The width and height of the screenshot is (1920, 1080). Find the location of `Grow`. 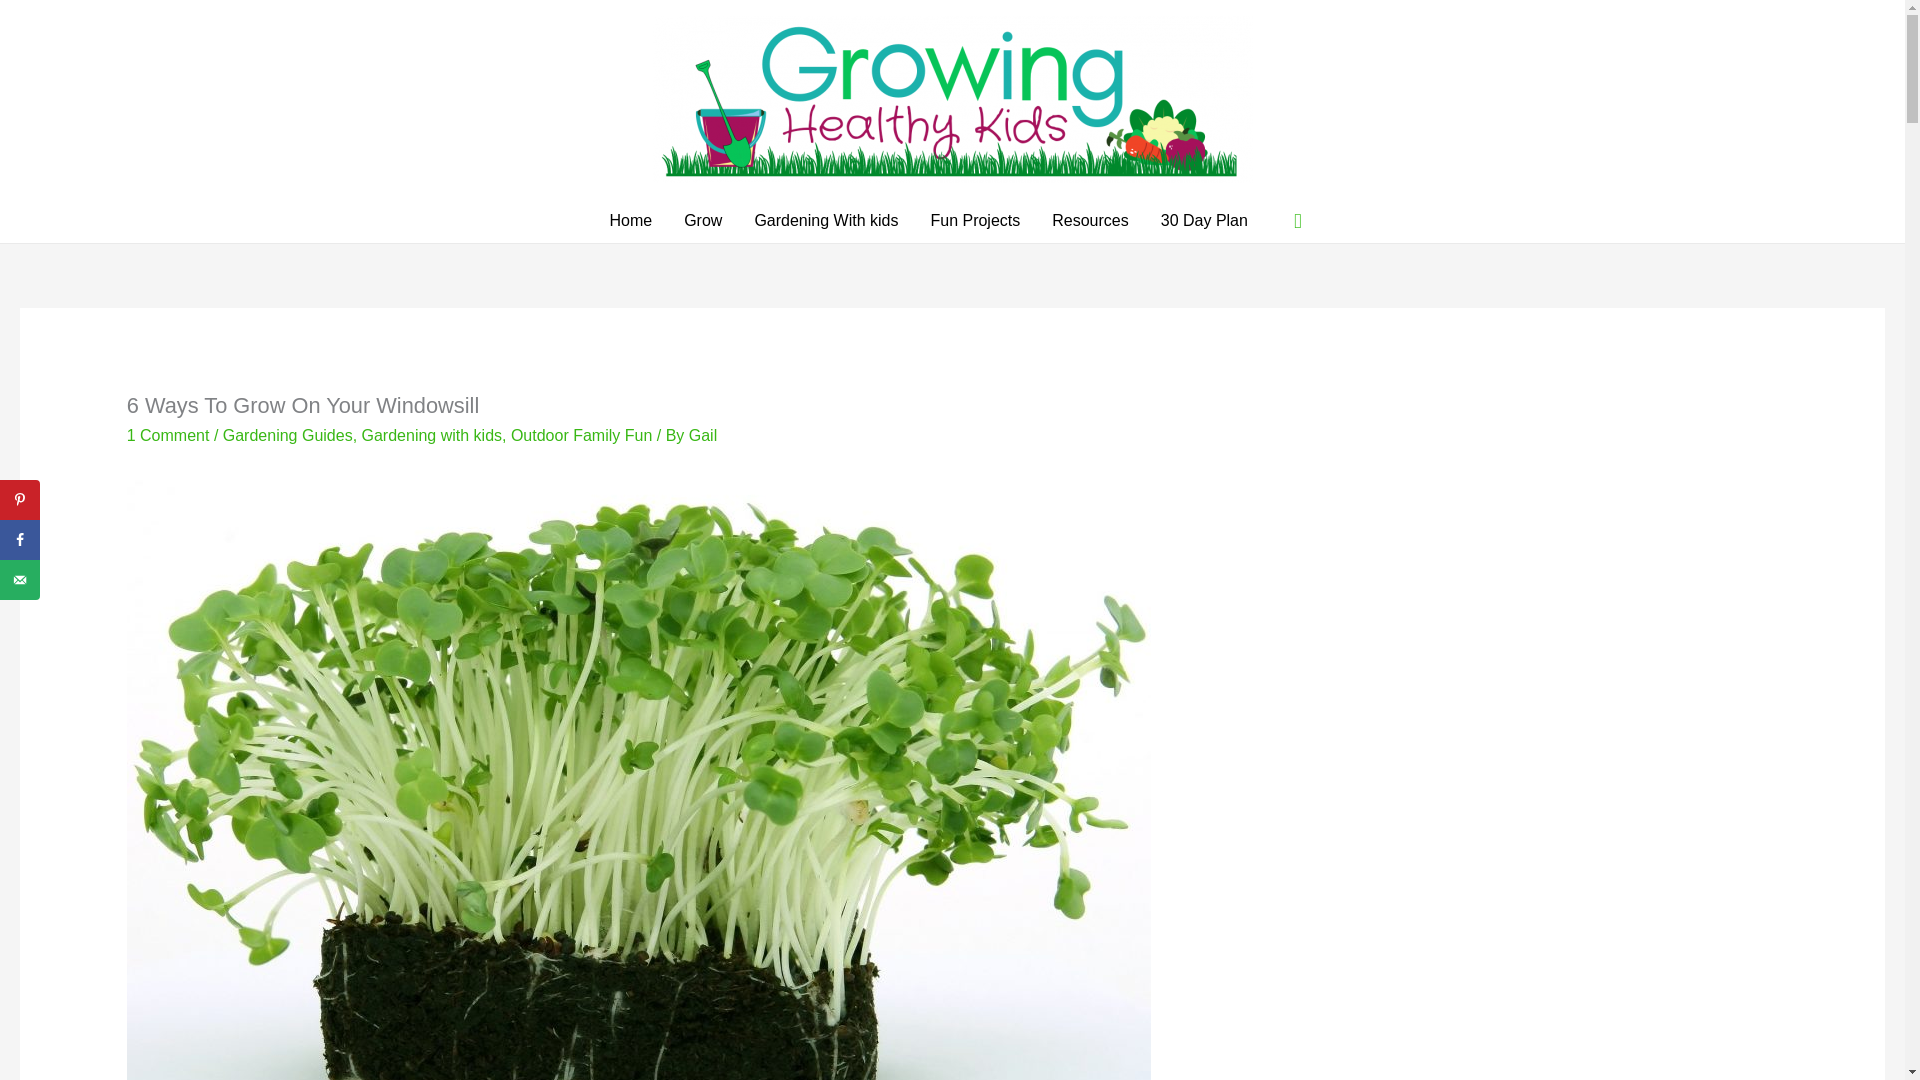

Grow is located at coordinates (702, 221).